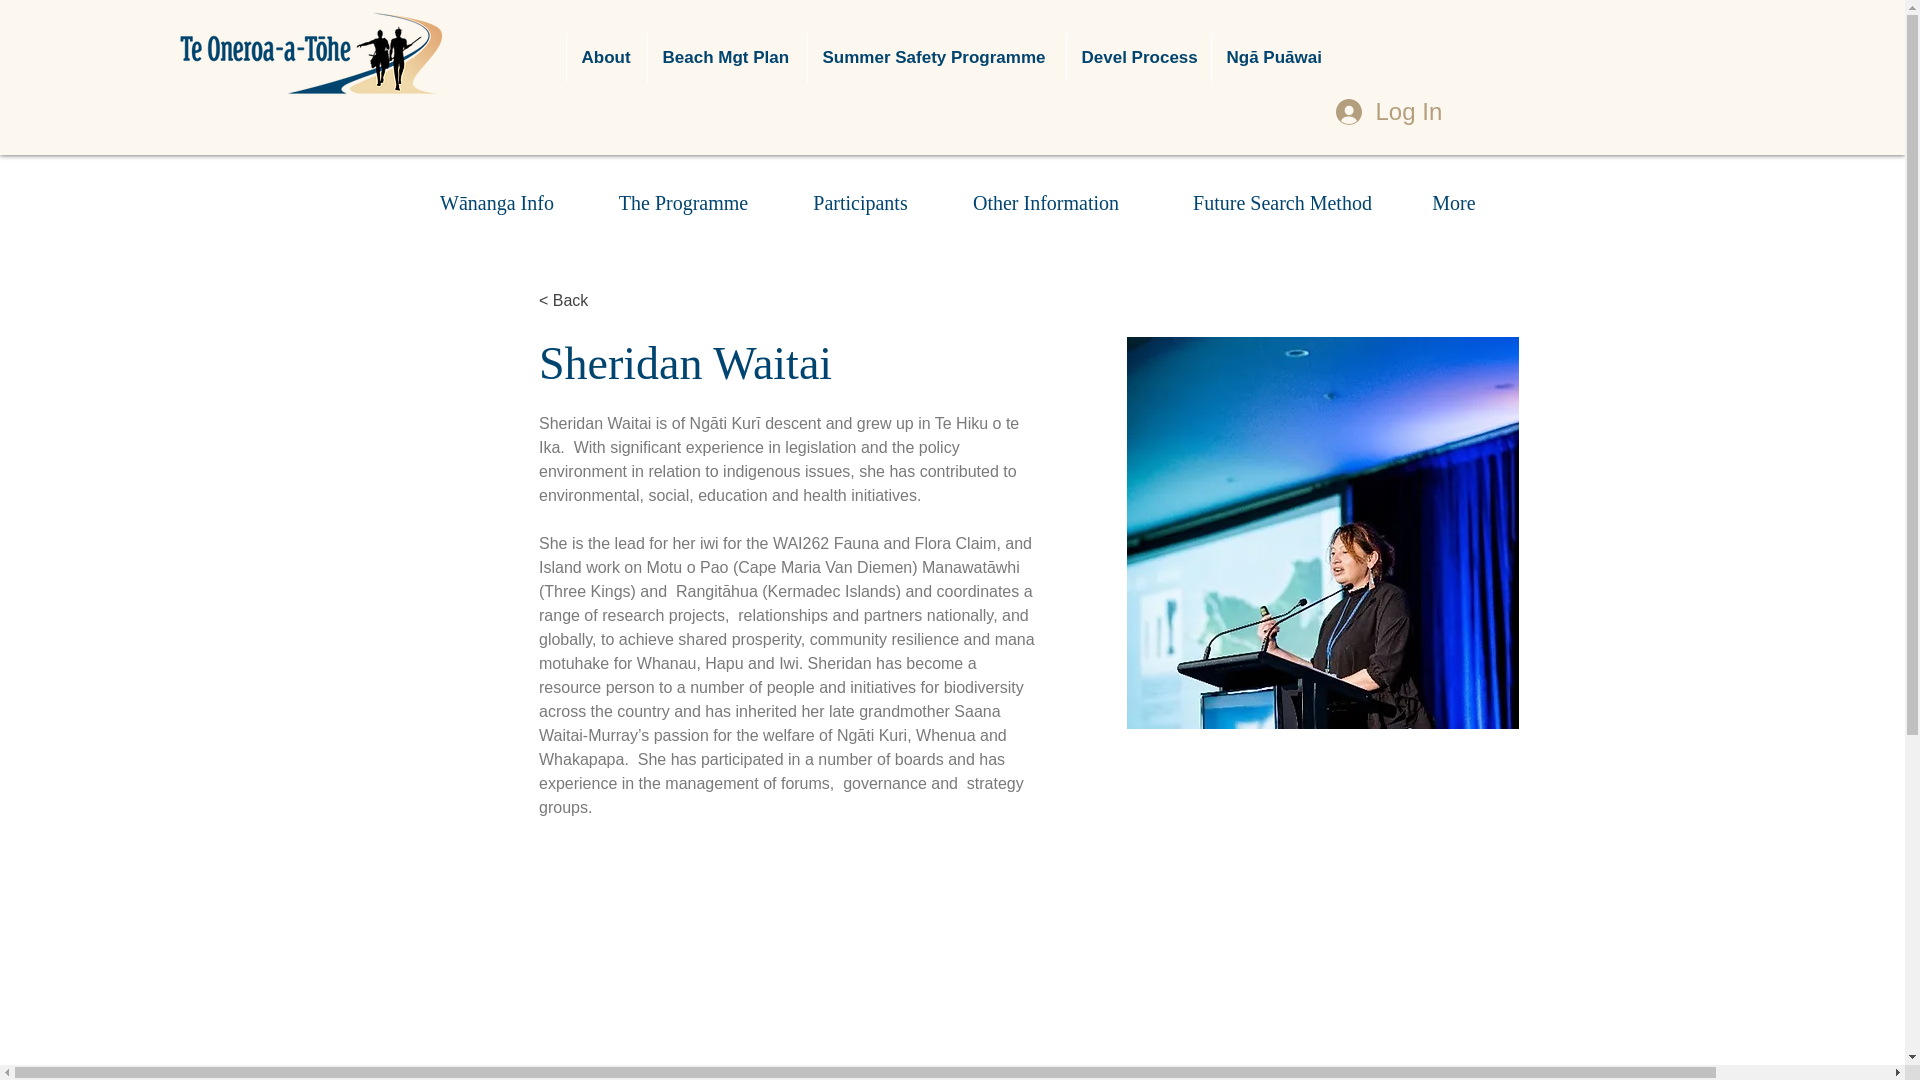 The image size is (1920, 1080). I want to click on Sheridan profile.jpg, so click(1322, 532).